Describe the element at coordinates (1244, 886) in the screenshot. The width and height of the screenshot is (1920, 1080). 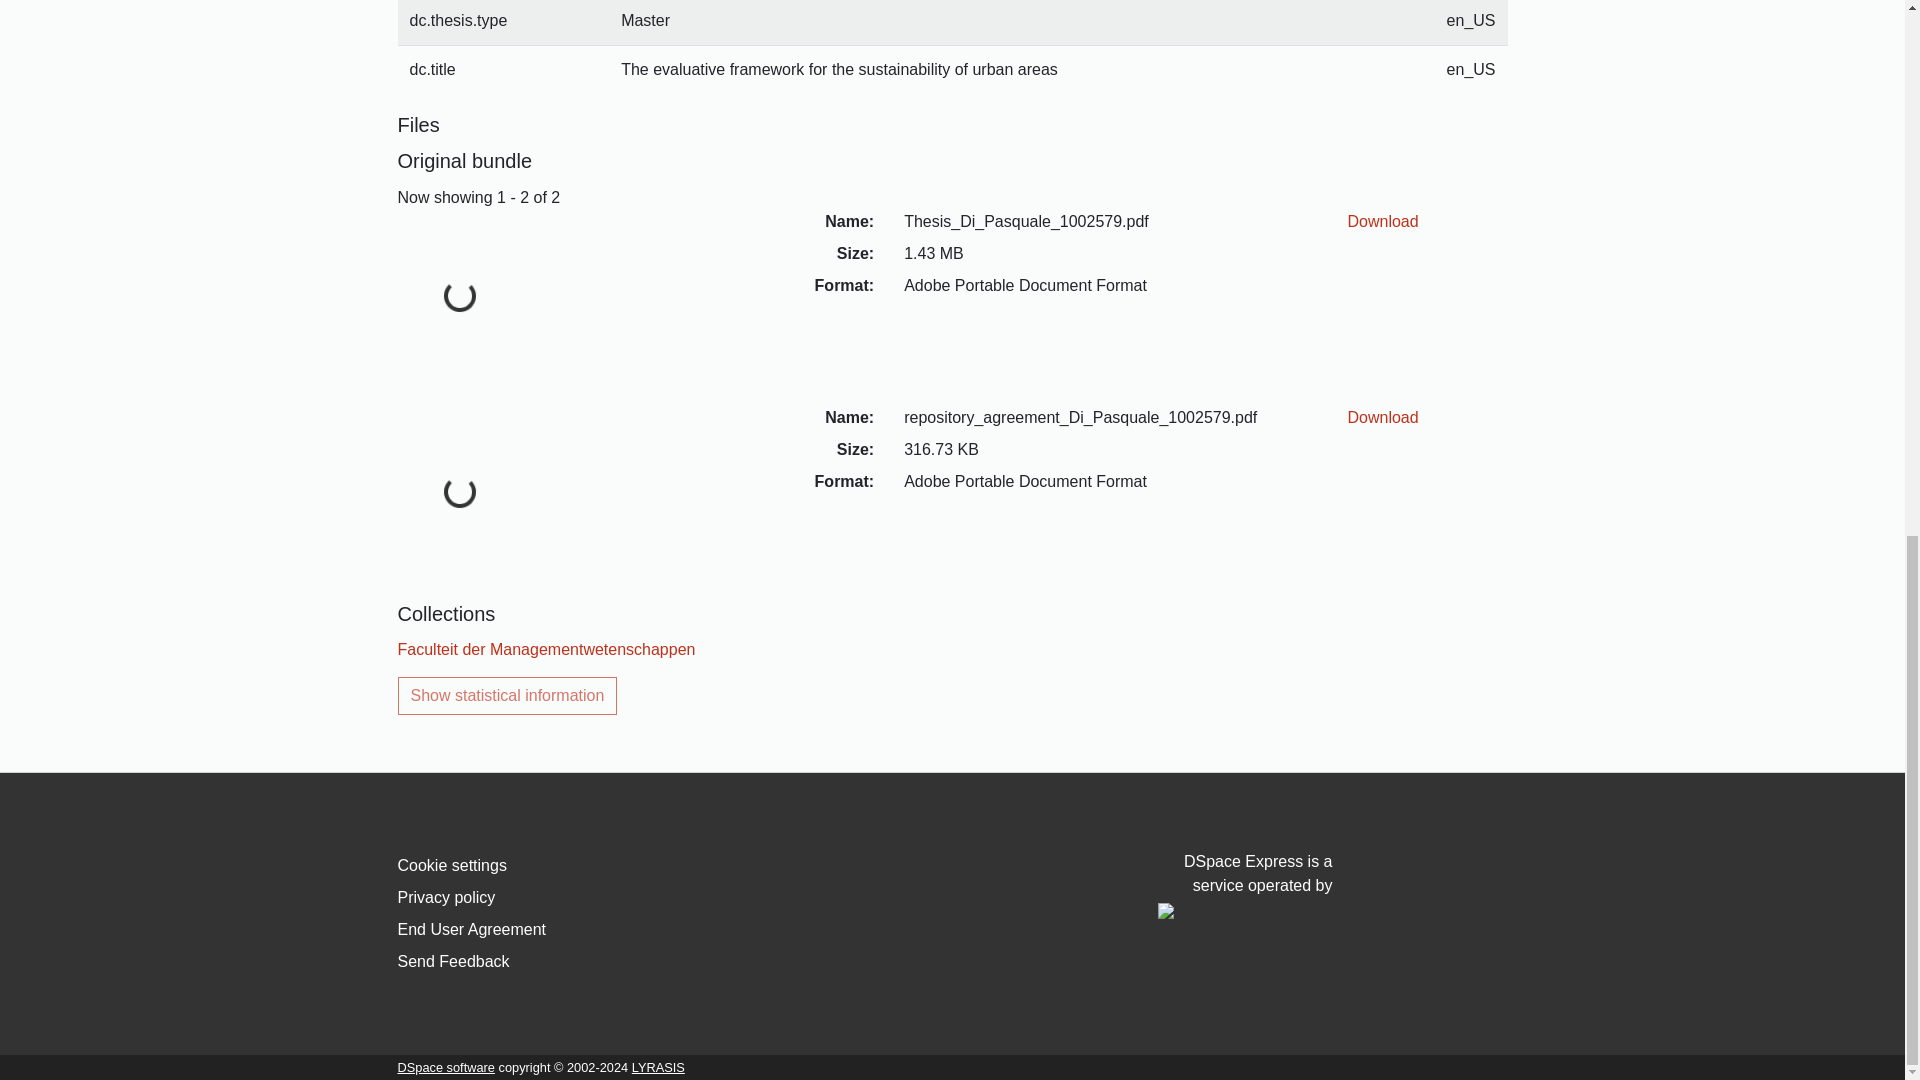
I see `DSpace Express is a service operated by` at that location.